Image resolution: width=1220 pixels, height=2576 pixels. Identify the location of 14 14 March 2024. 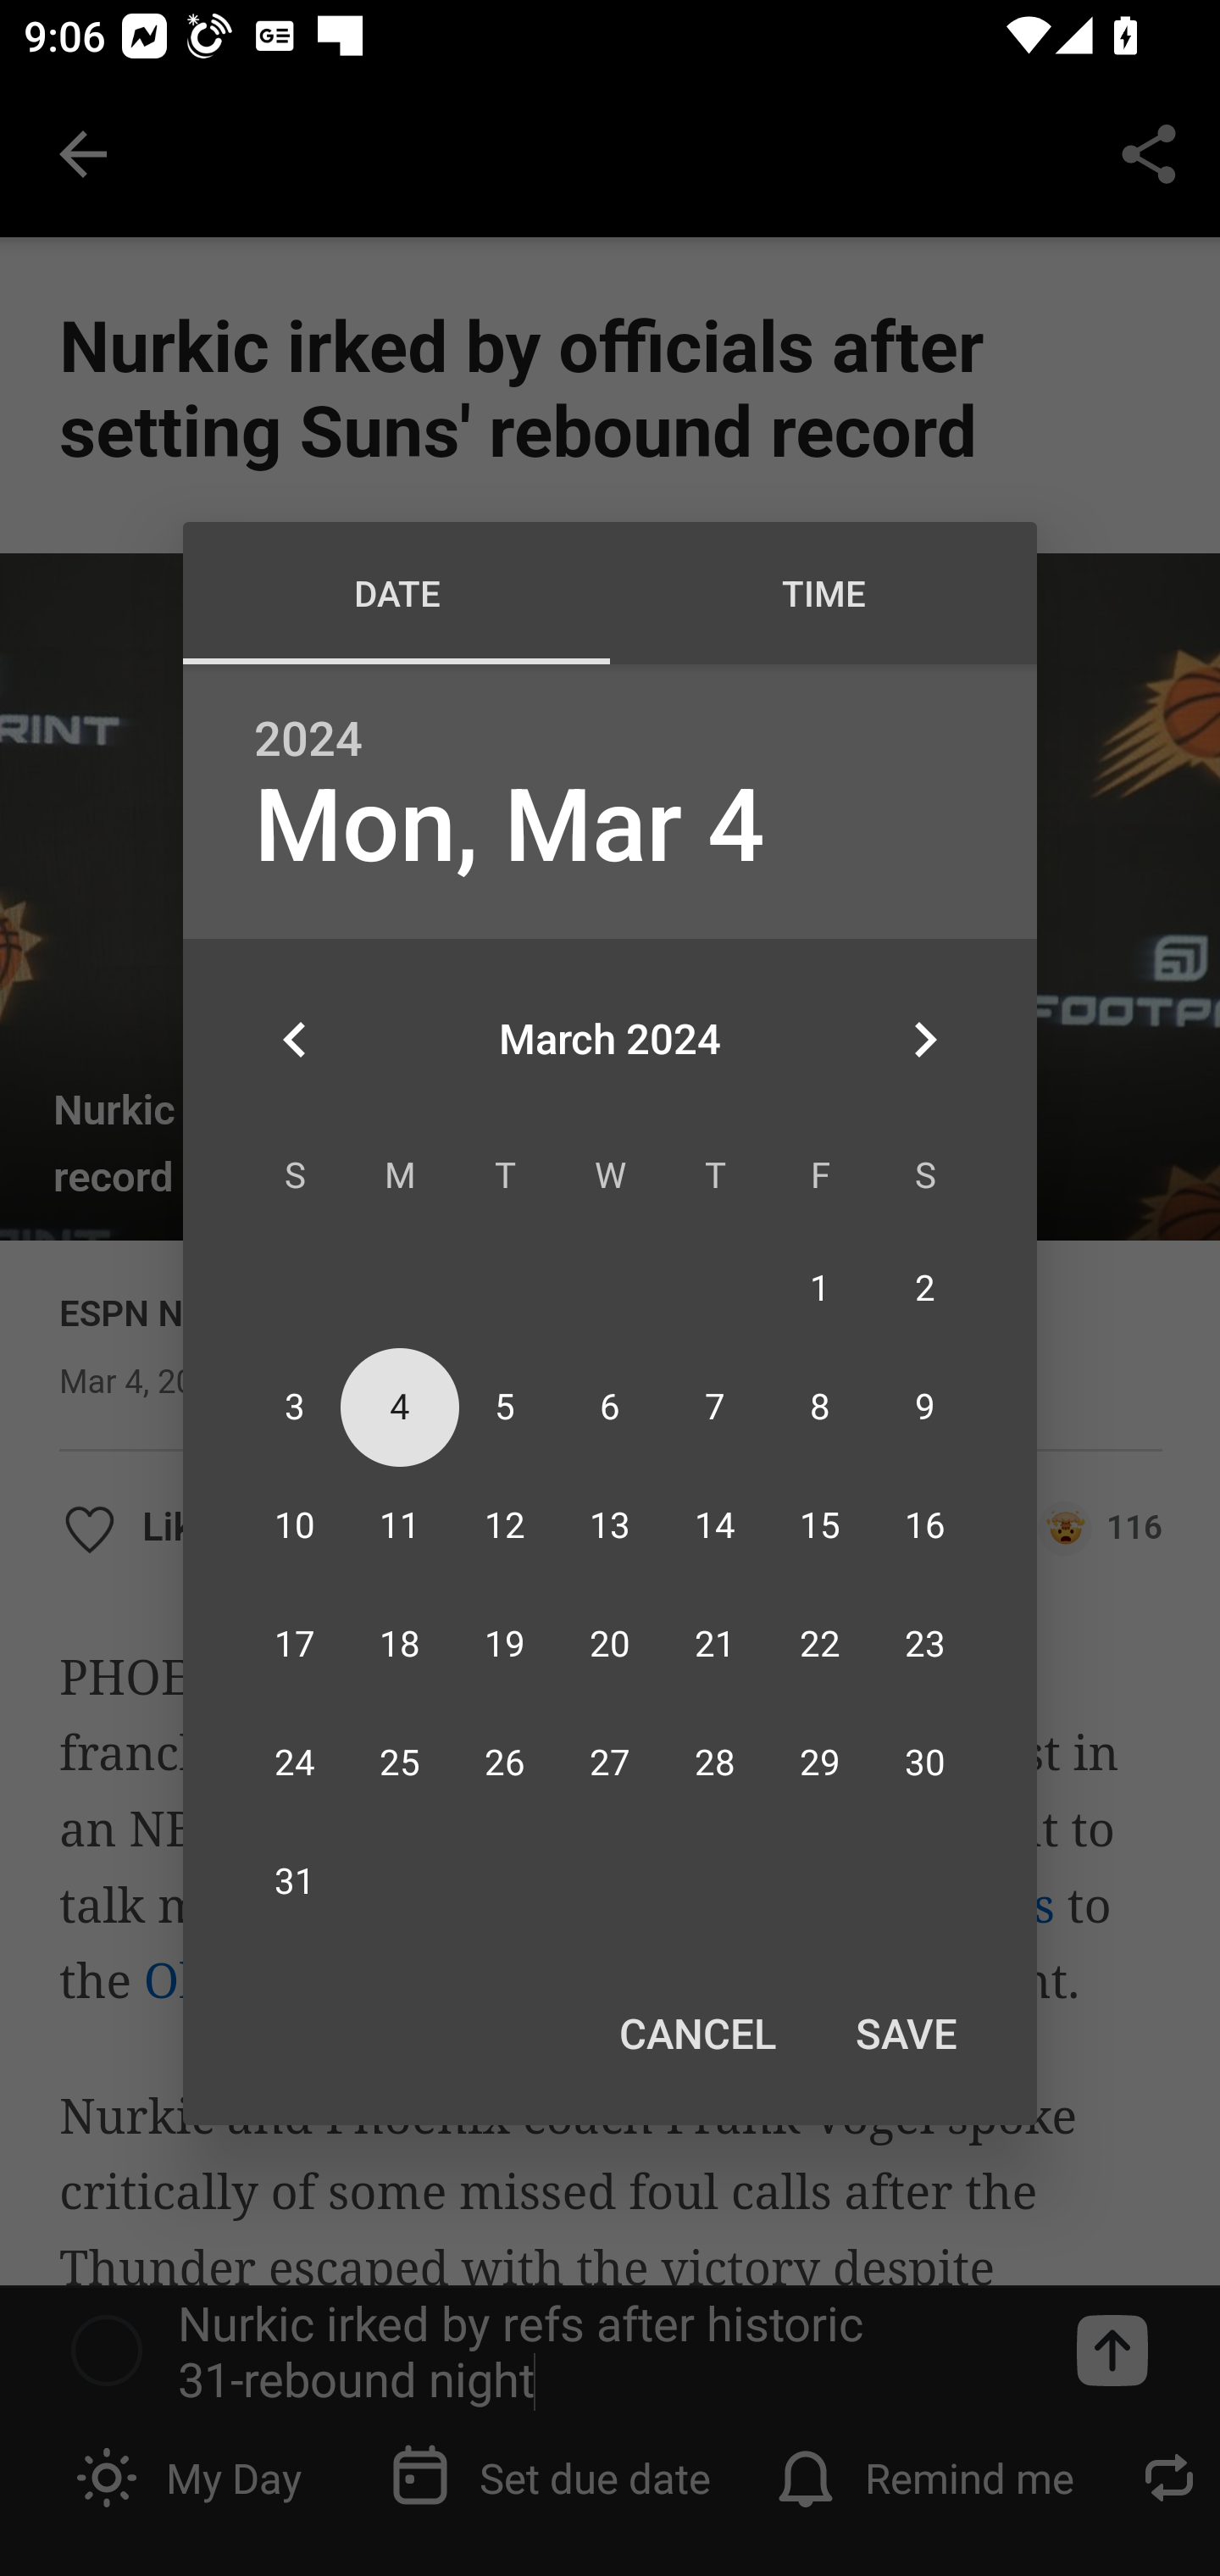
(714, 1524).